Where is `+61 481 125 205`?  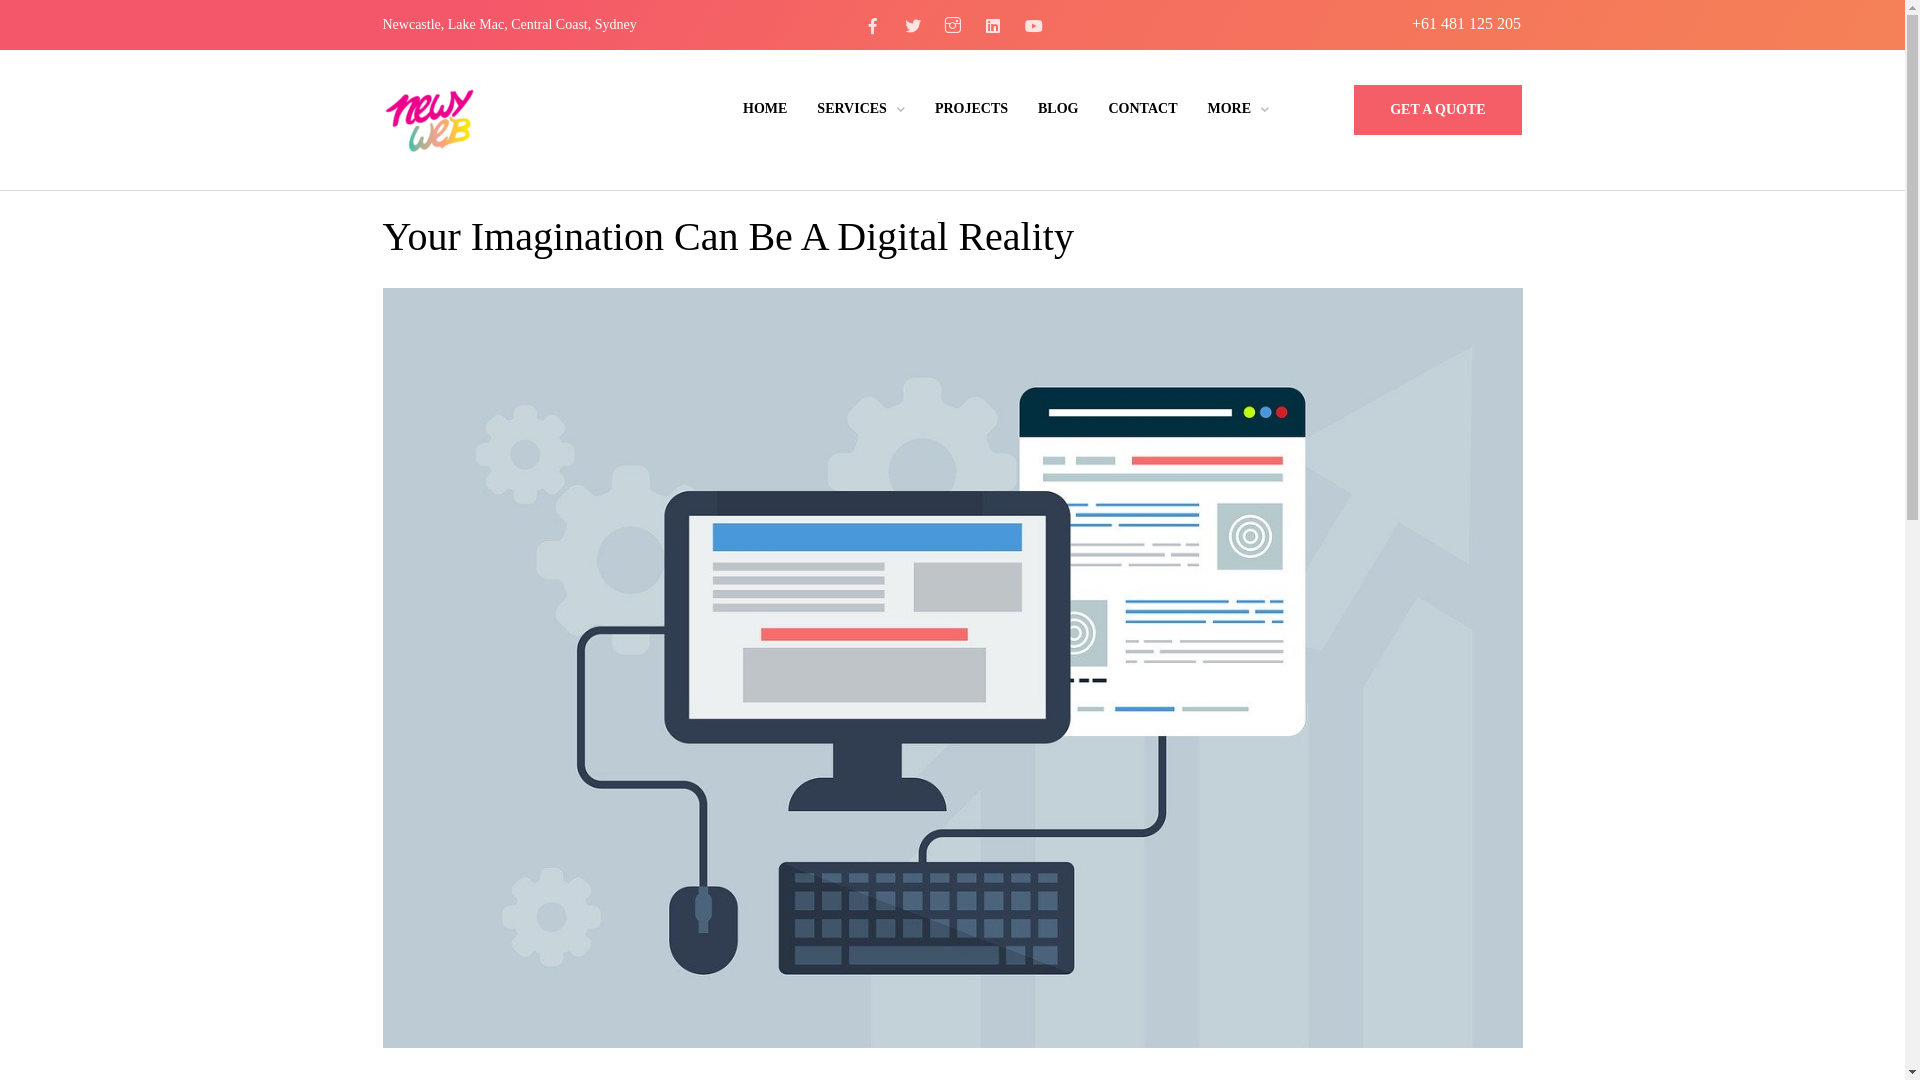
+61 481 125 205 is located at coordinates (1466, 22).